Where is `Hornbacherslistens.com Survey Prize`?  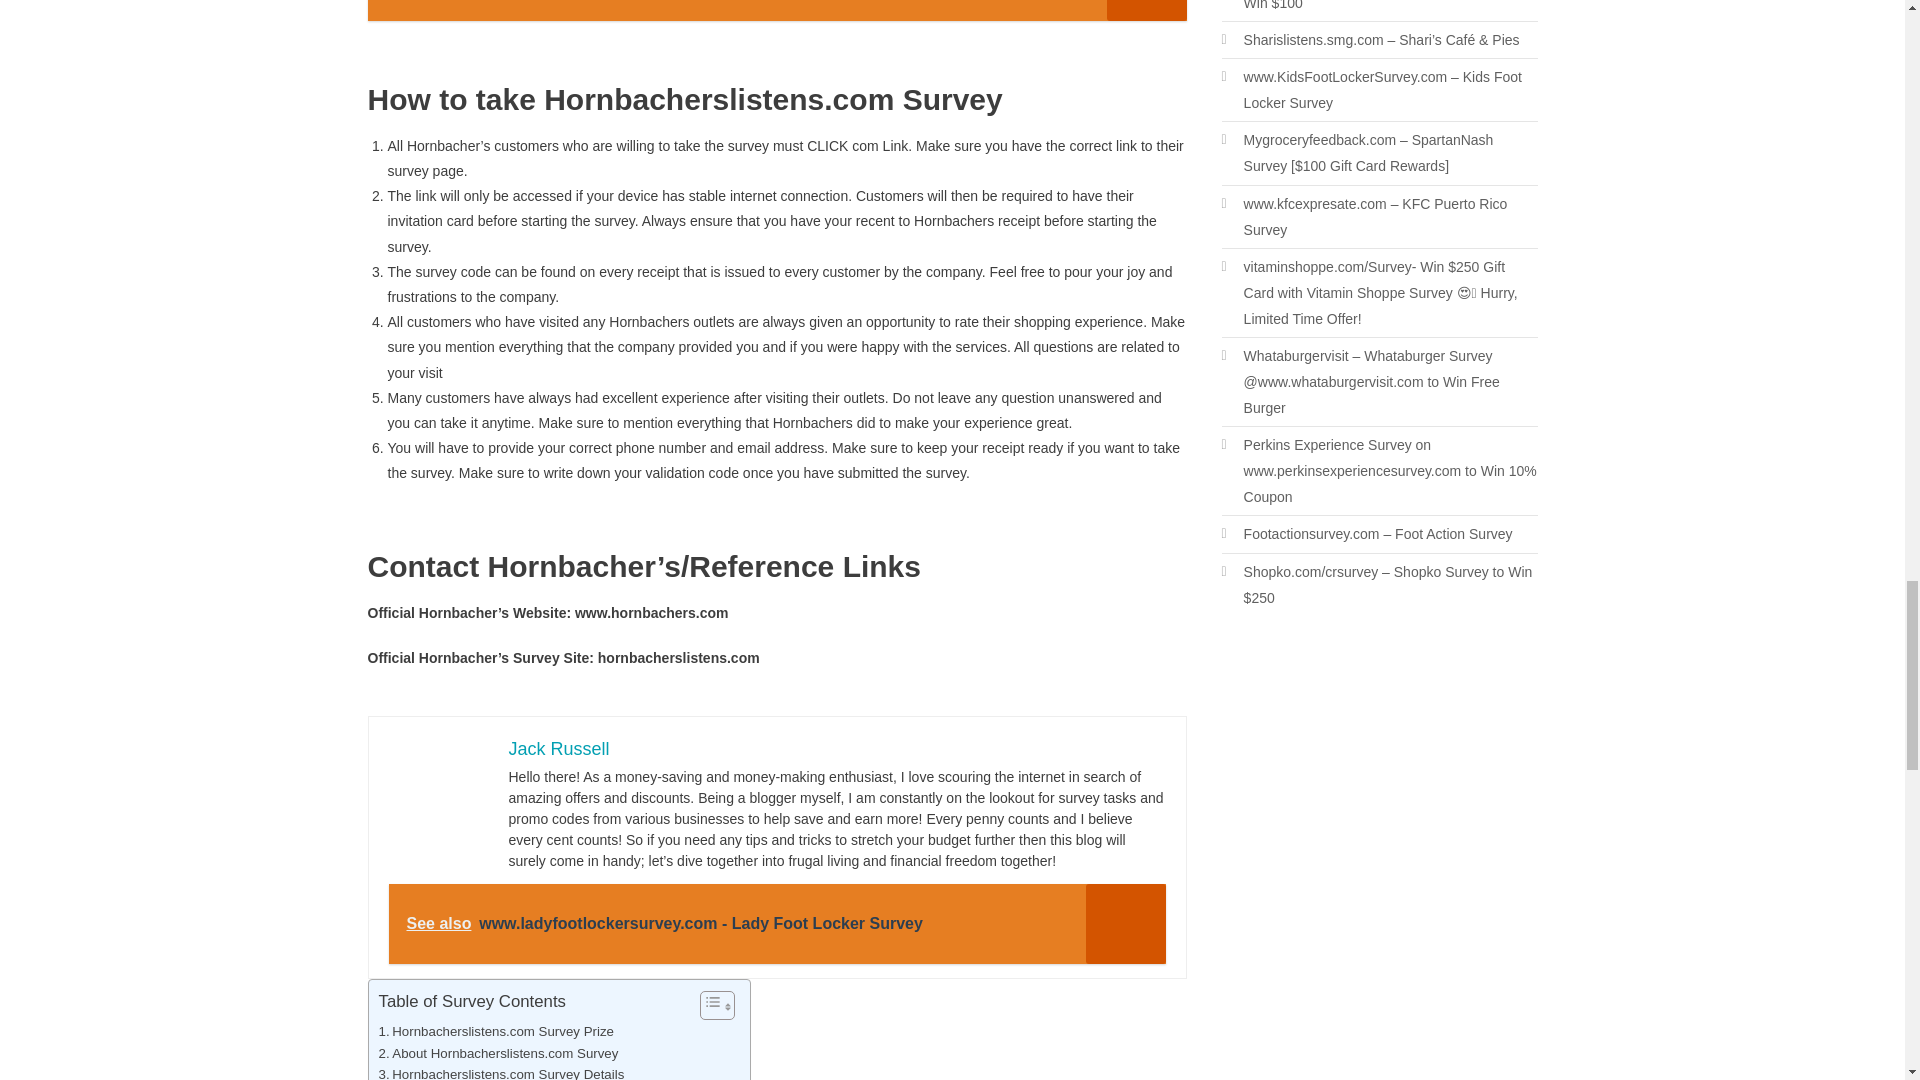
Hornbacherslistens.com Survey Prize is located at coordinates (495, 1031).